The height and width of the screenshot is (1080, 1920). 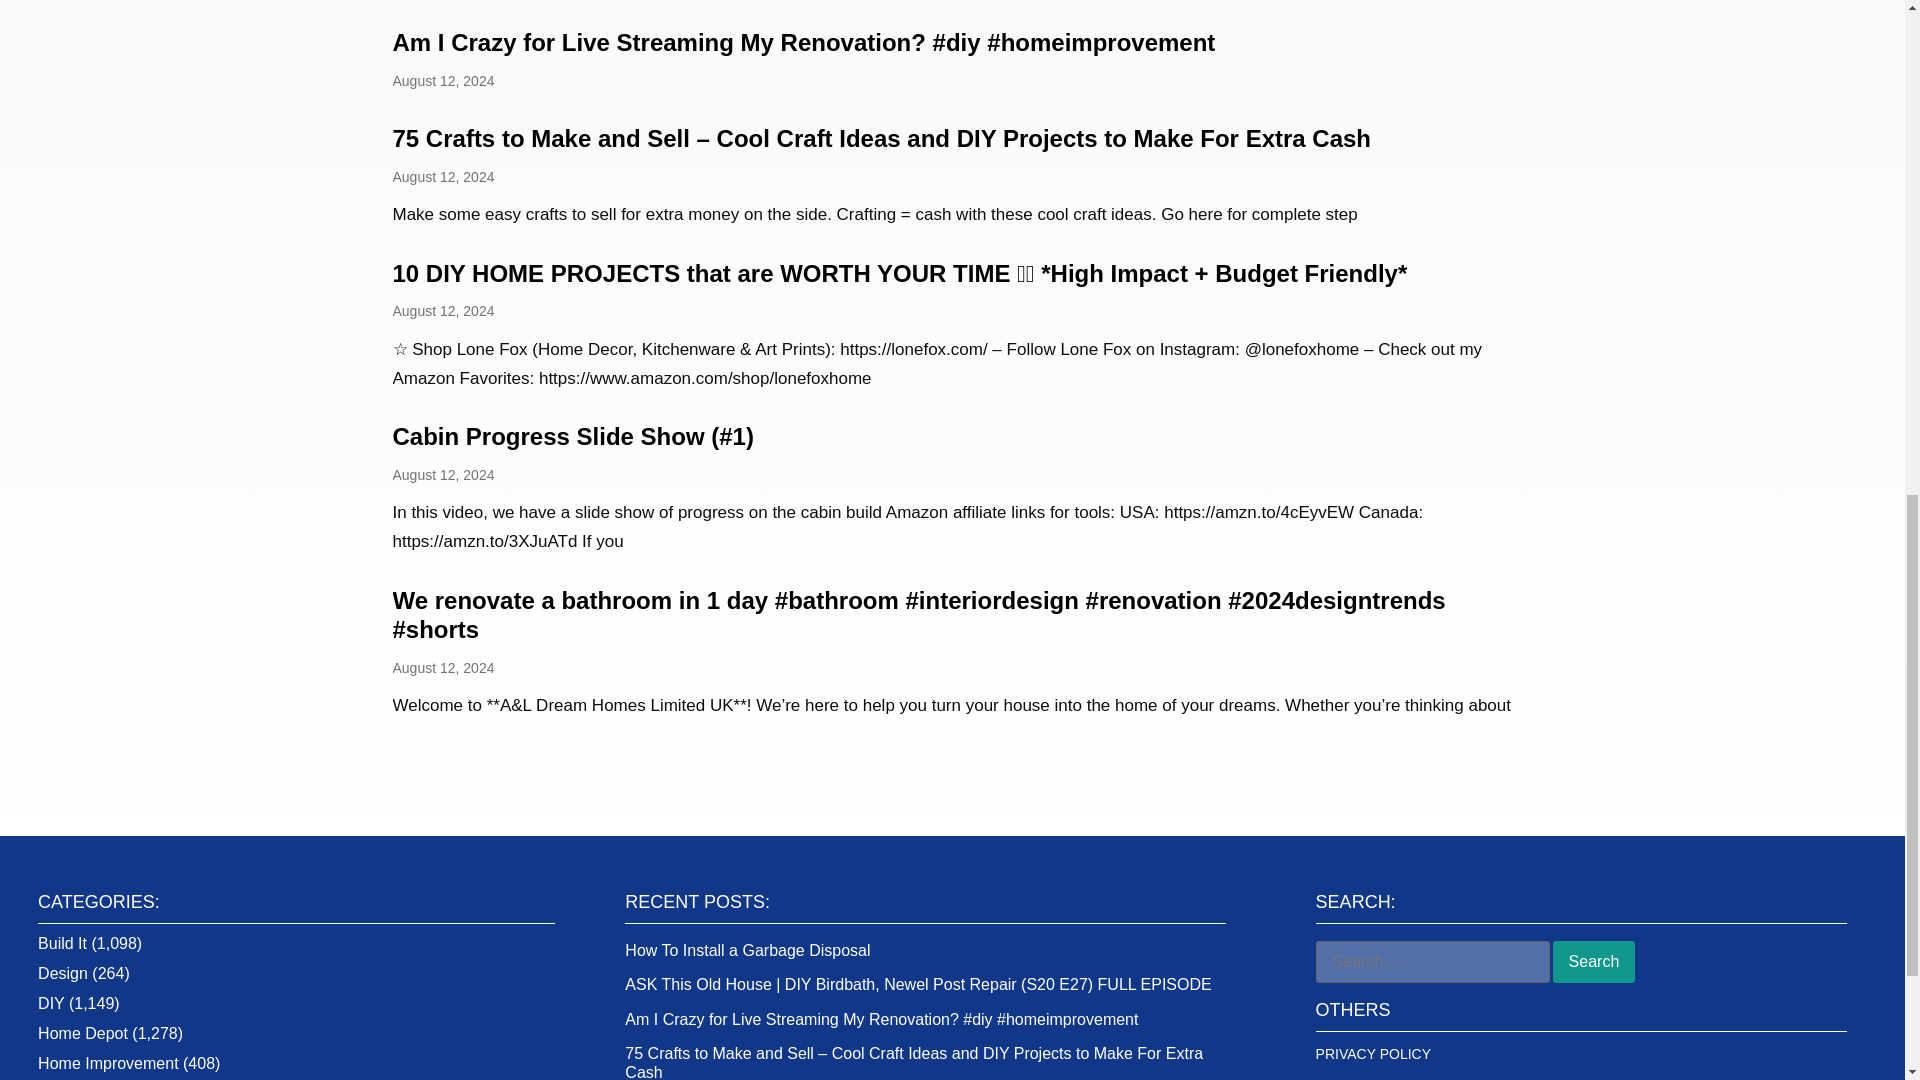 What do you see at coordinates (63, 973) in the screenshot?
I see `Design` at bounding box center [63, 973].